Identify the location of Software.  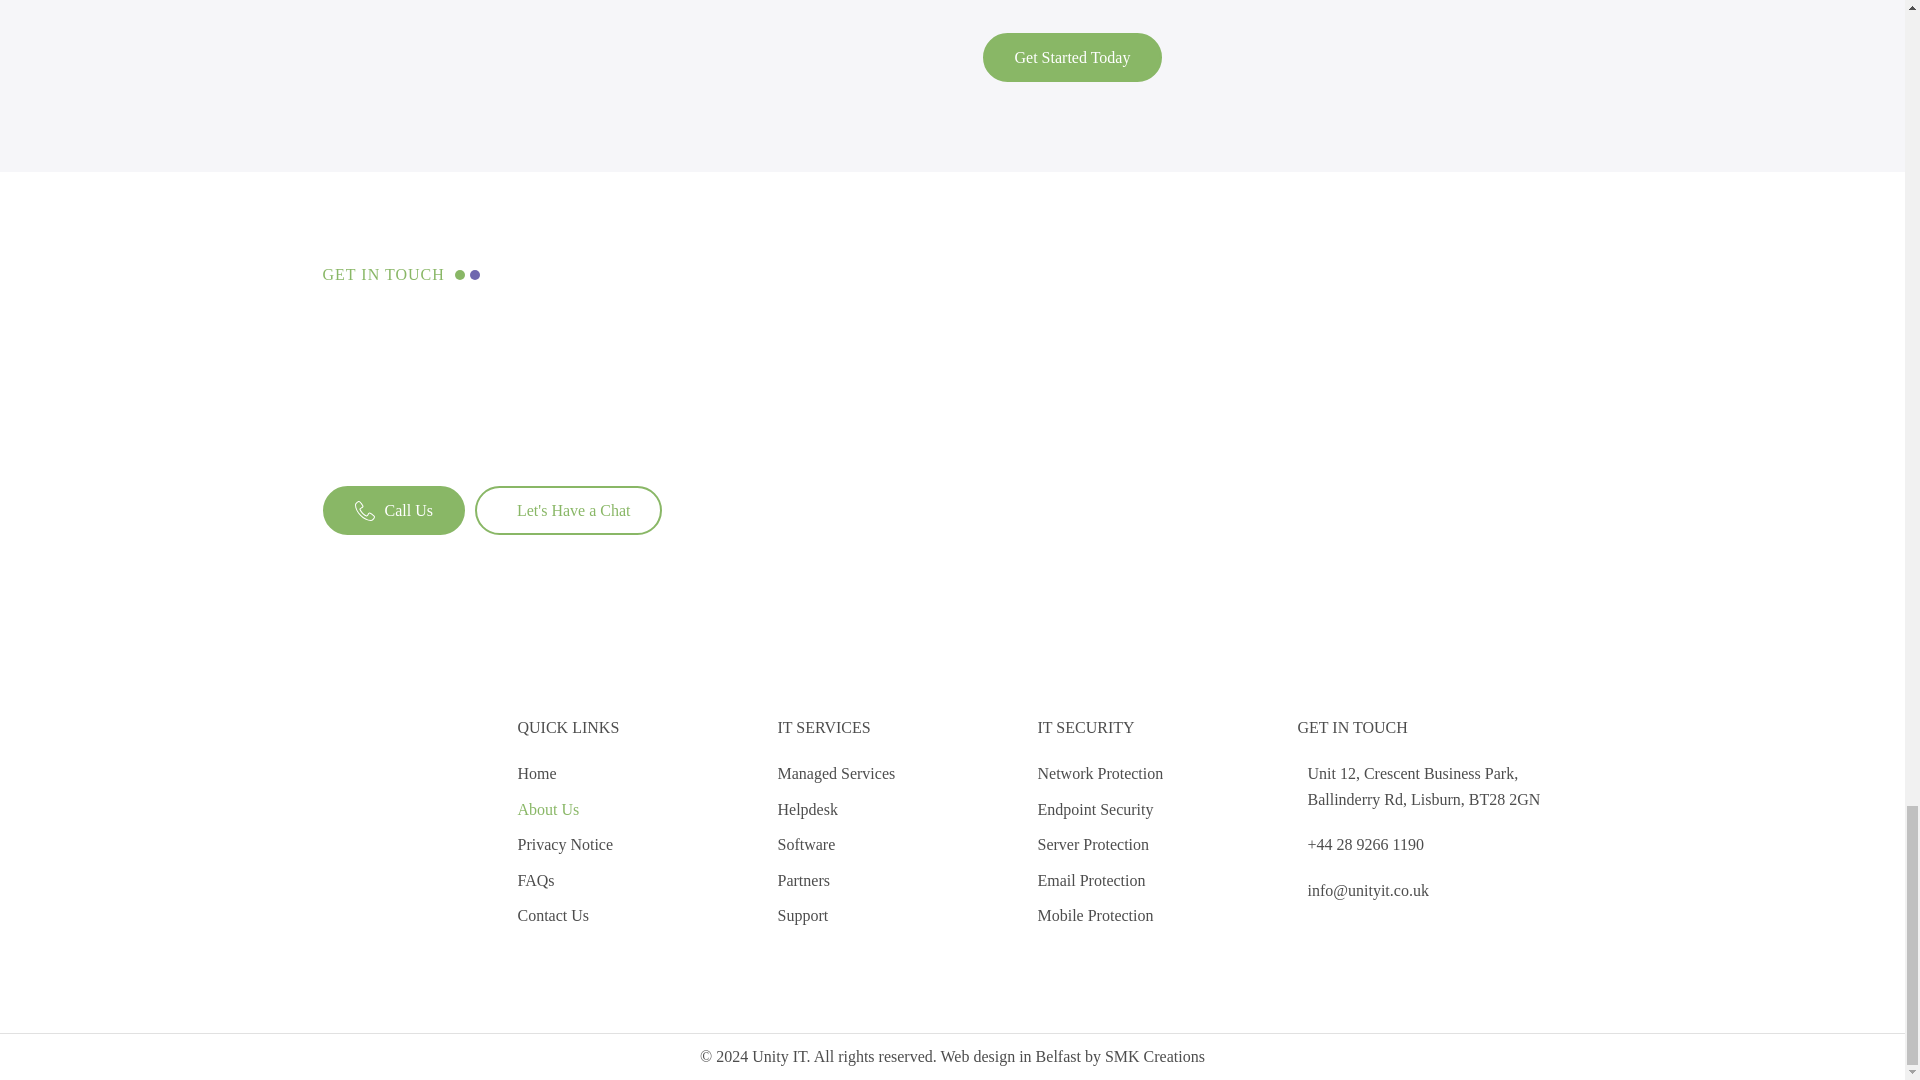
(836, 844).